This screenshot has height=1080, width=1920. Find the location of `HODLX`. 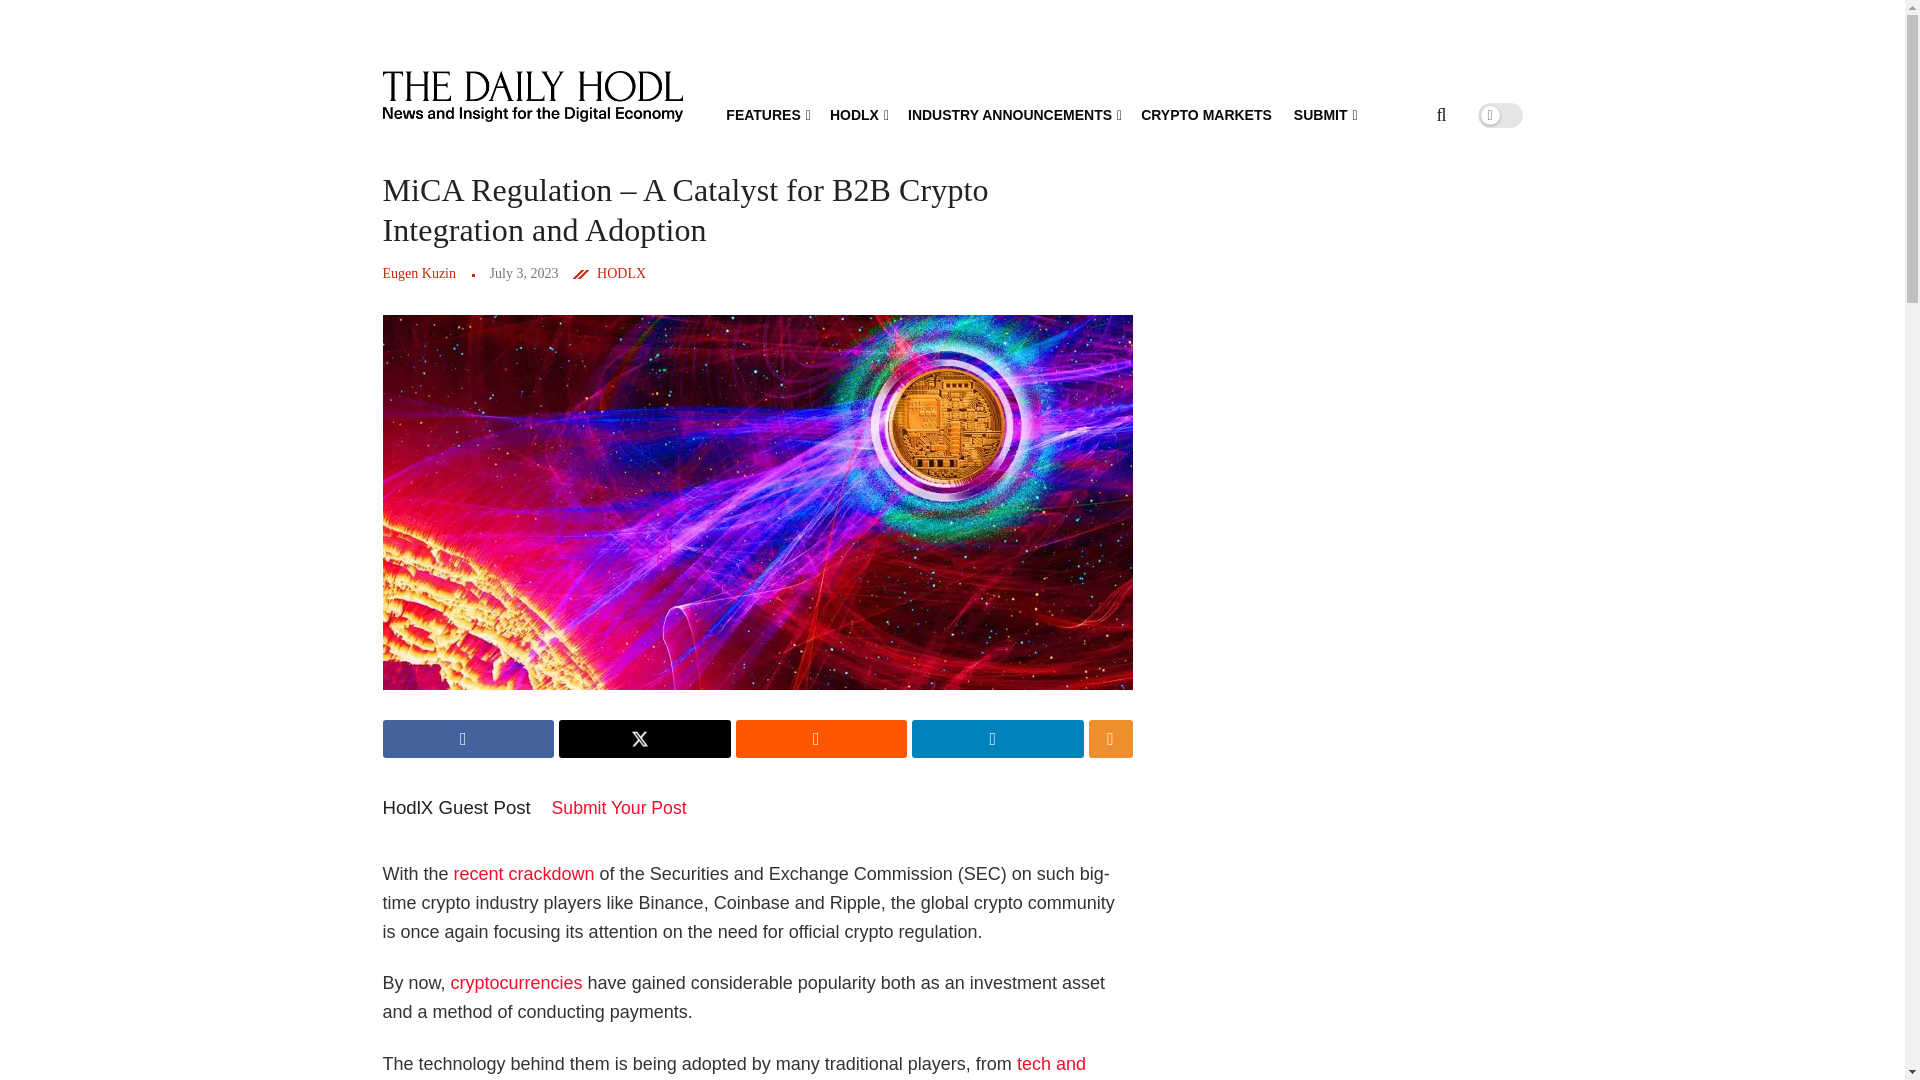

HODLX is located at coordinates (857, 114).